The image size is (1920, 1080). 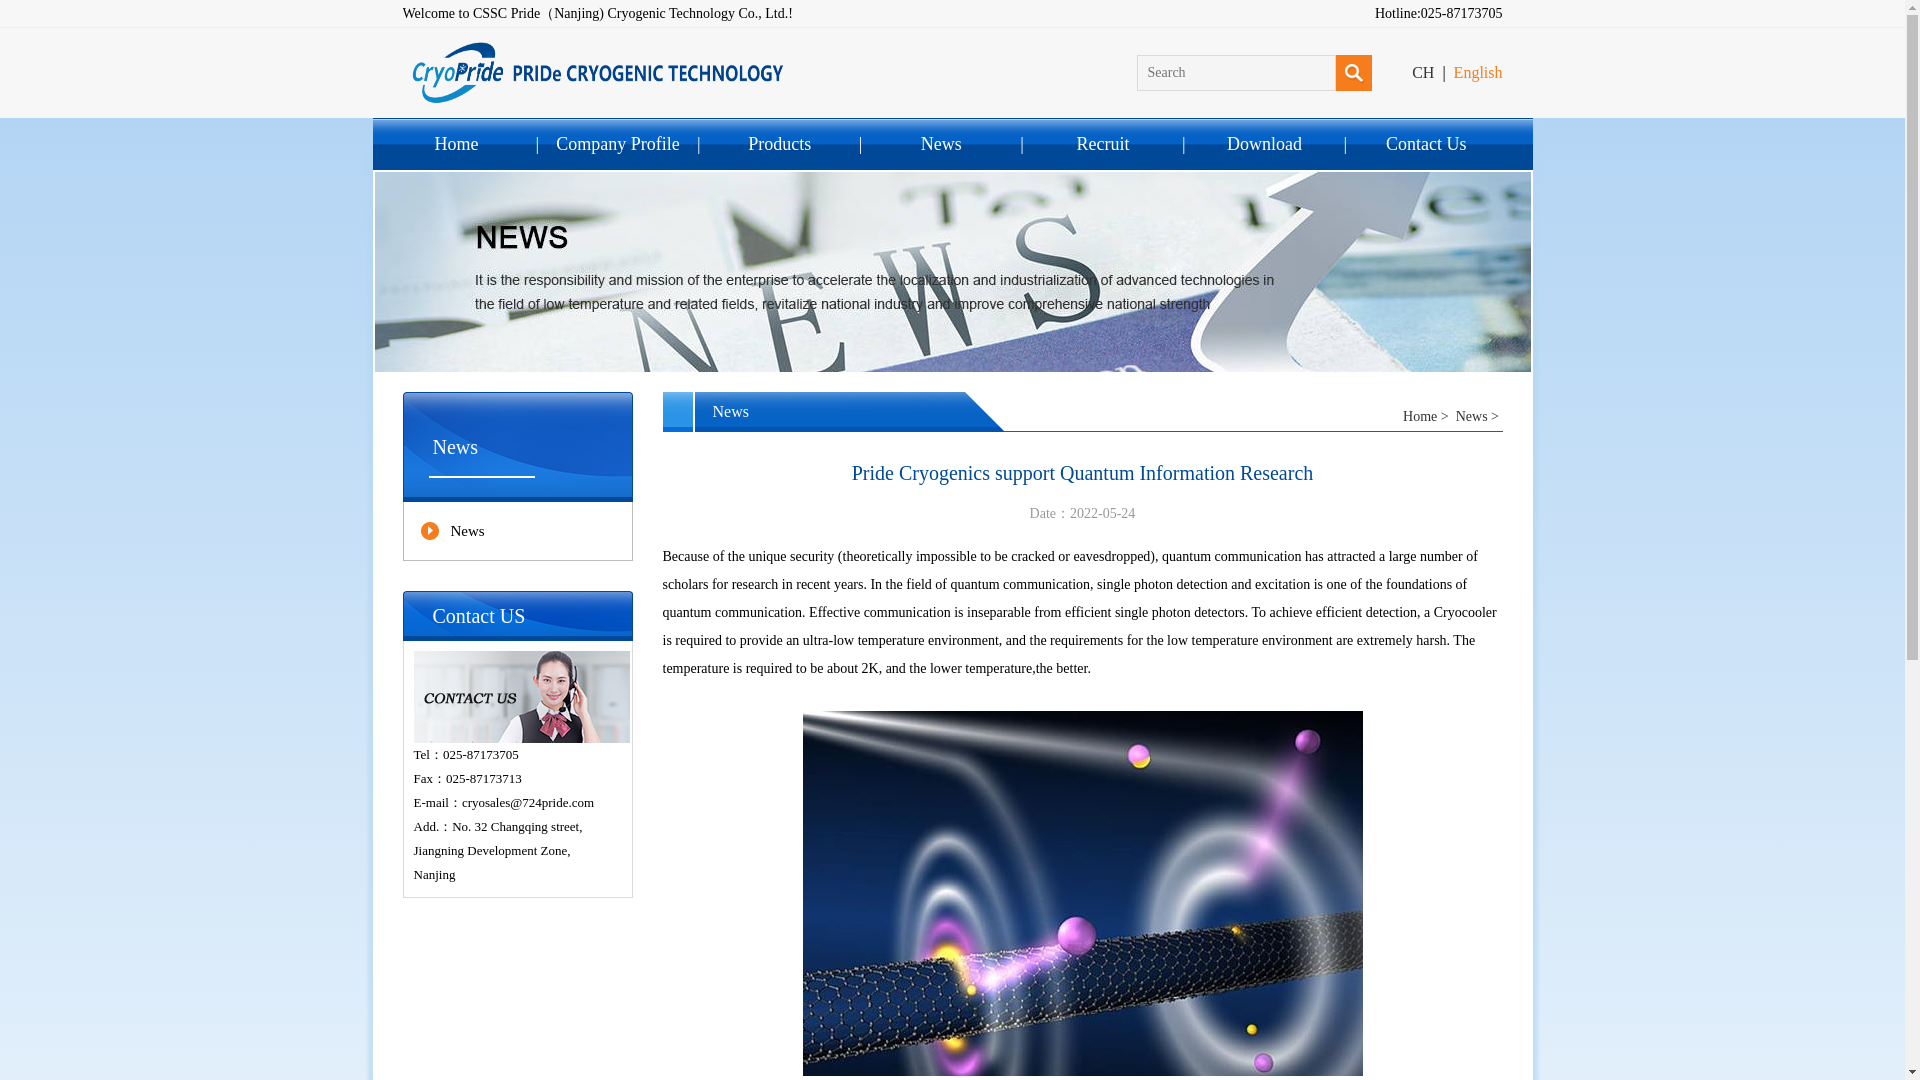 I want to click on CH, so click(x=1422, y=72).